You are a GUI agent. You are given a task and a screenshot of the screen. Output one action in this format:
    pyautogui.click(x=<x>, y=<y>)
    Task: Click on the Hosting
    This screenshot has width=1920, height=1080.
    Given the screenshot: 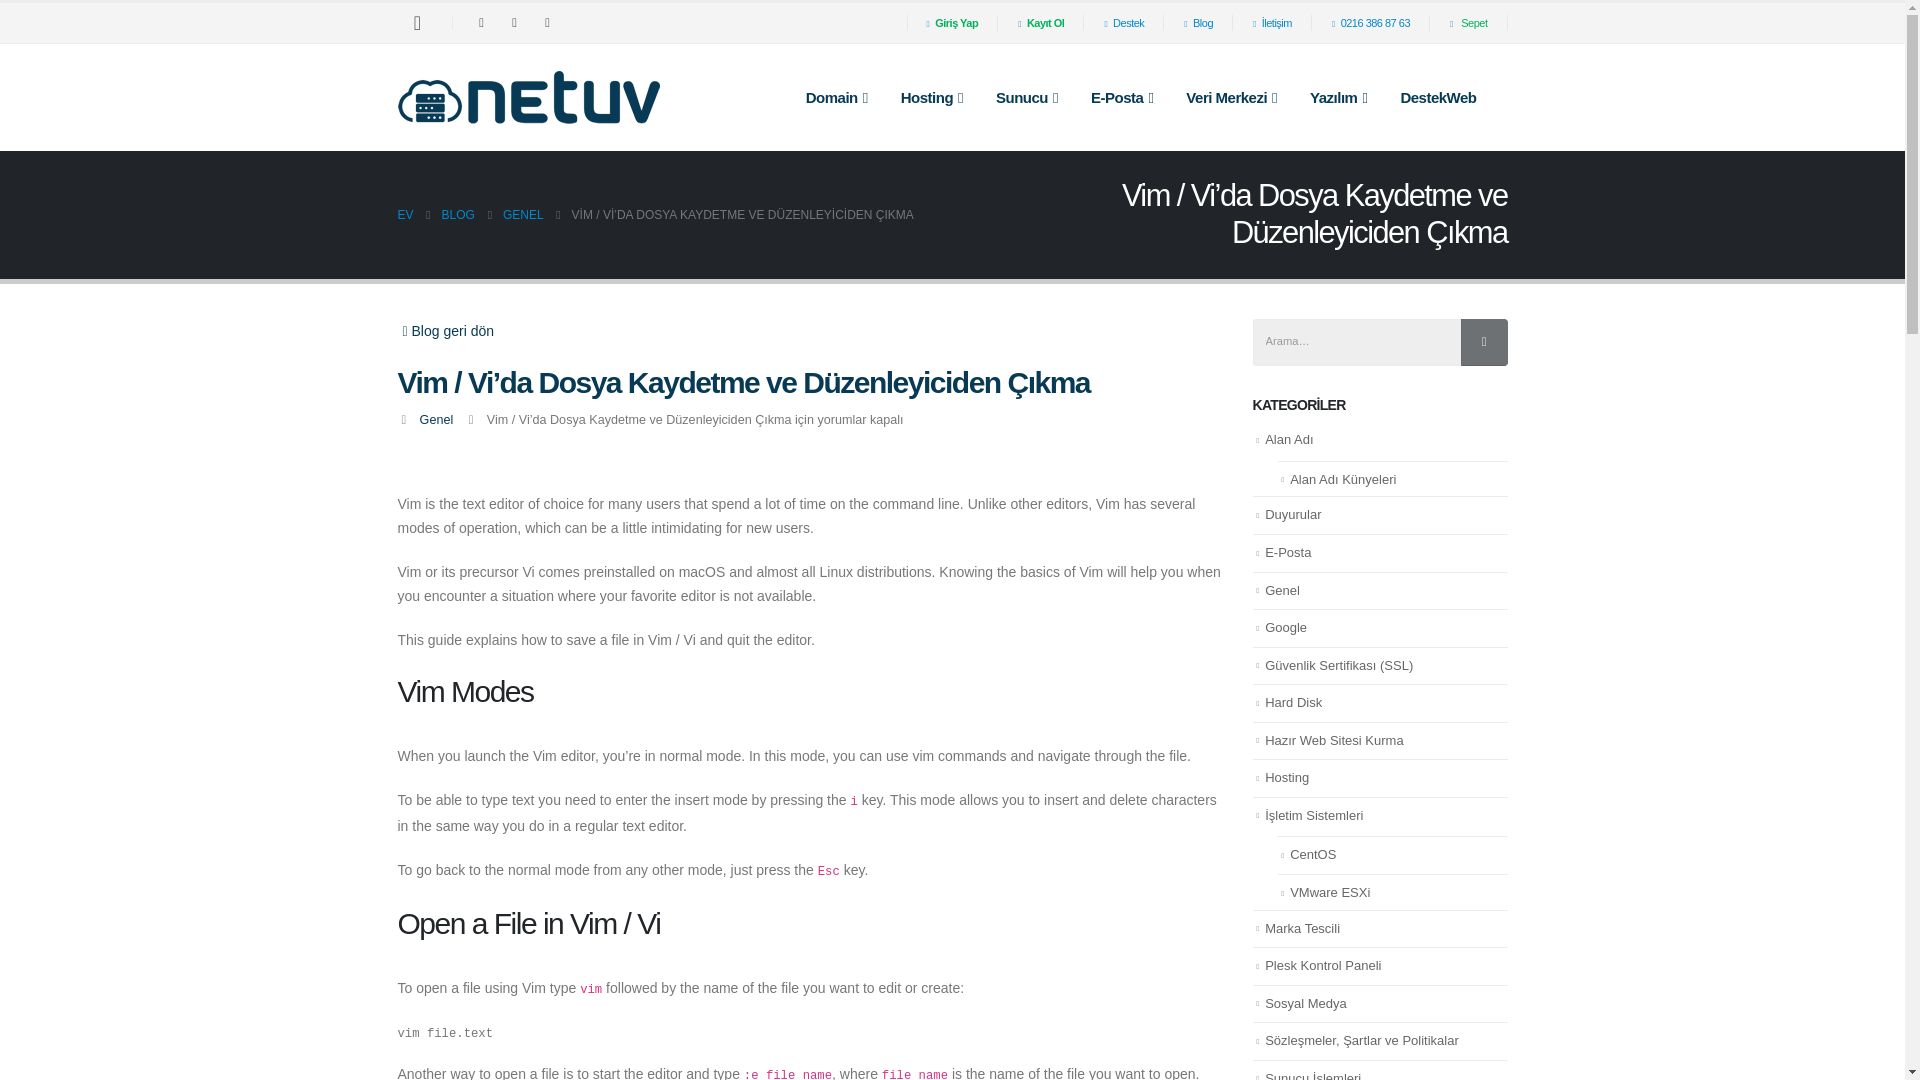 What is the action you would take?
    pyautogui.click(x=932, y=97)
    